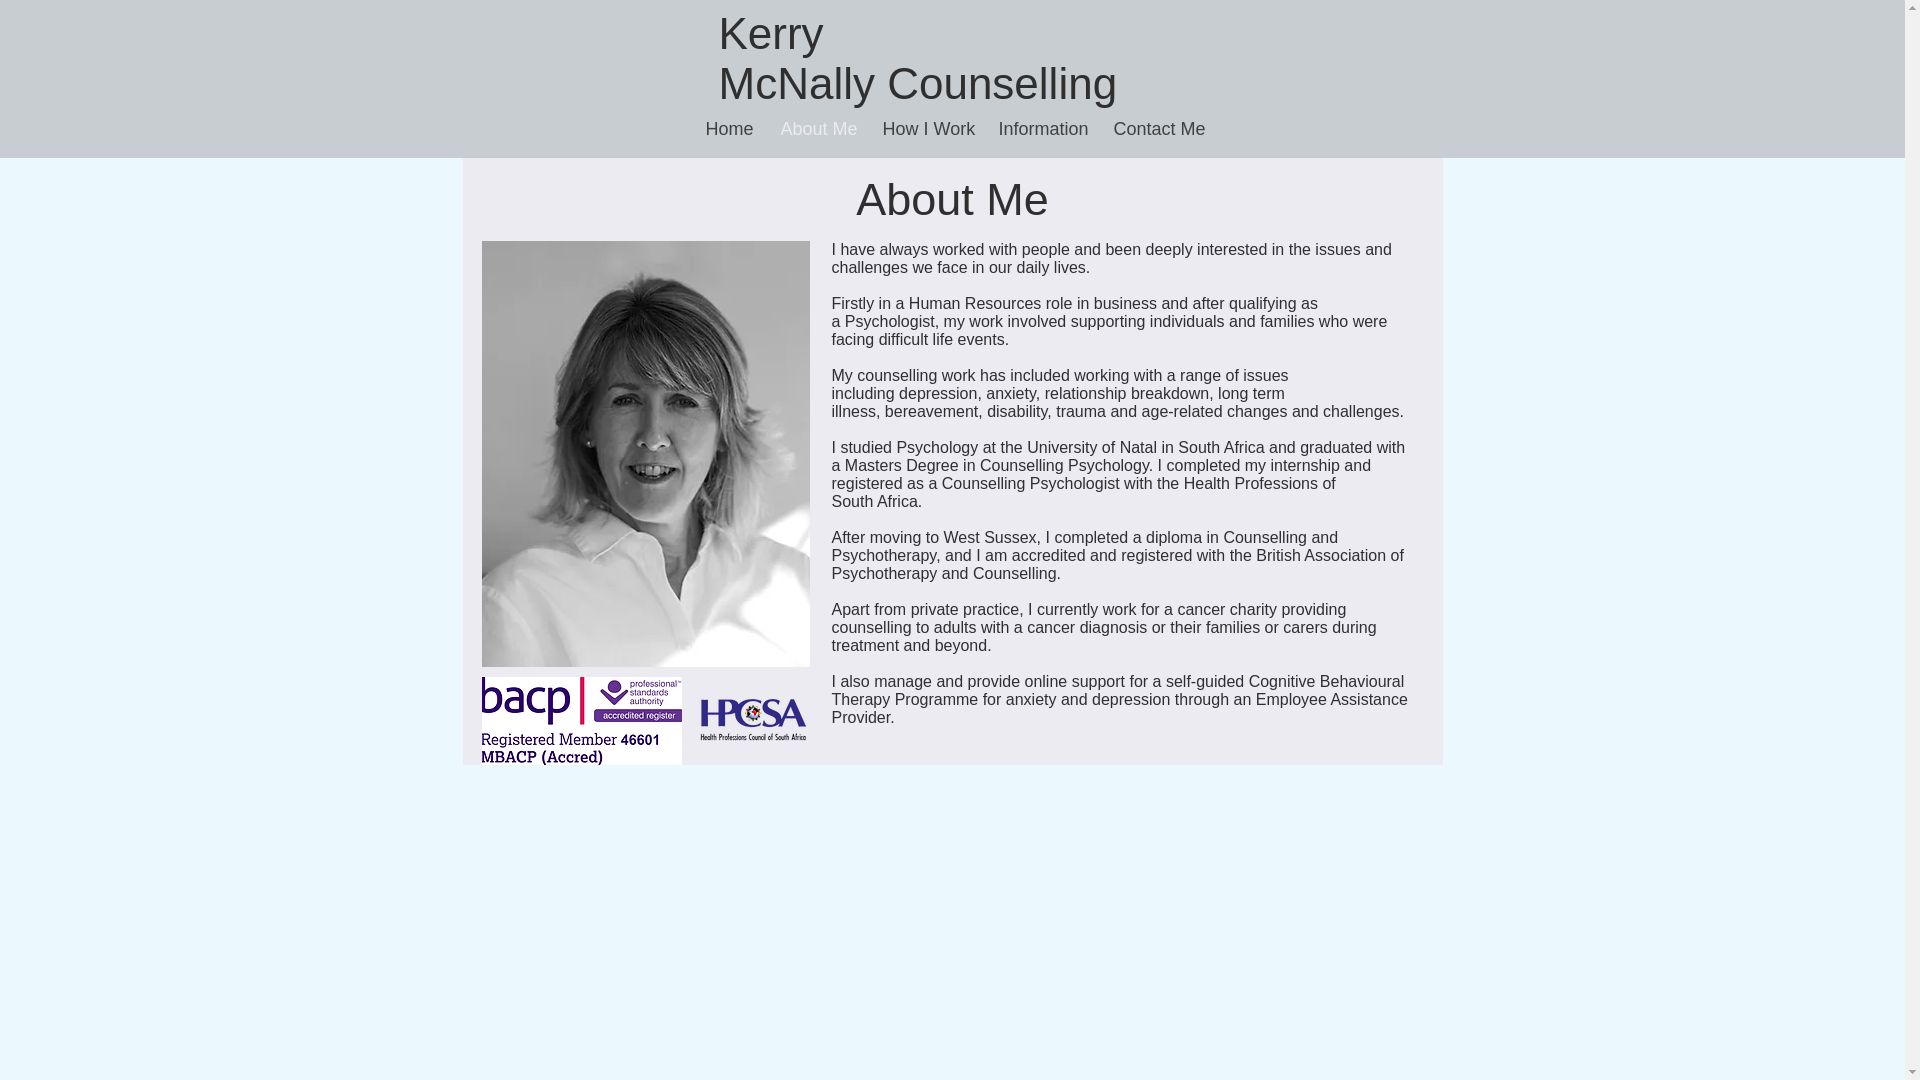  I want to click on Contact Me, so click(1156, 128).